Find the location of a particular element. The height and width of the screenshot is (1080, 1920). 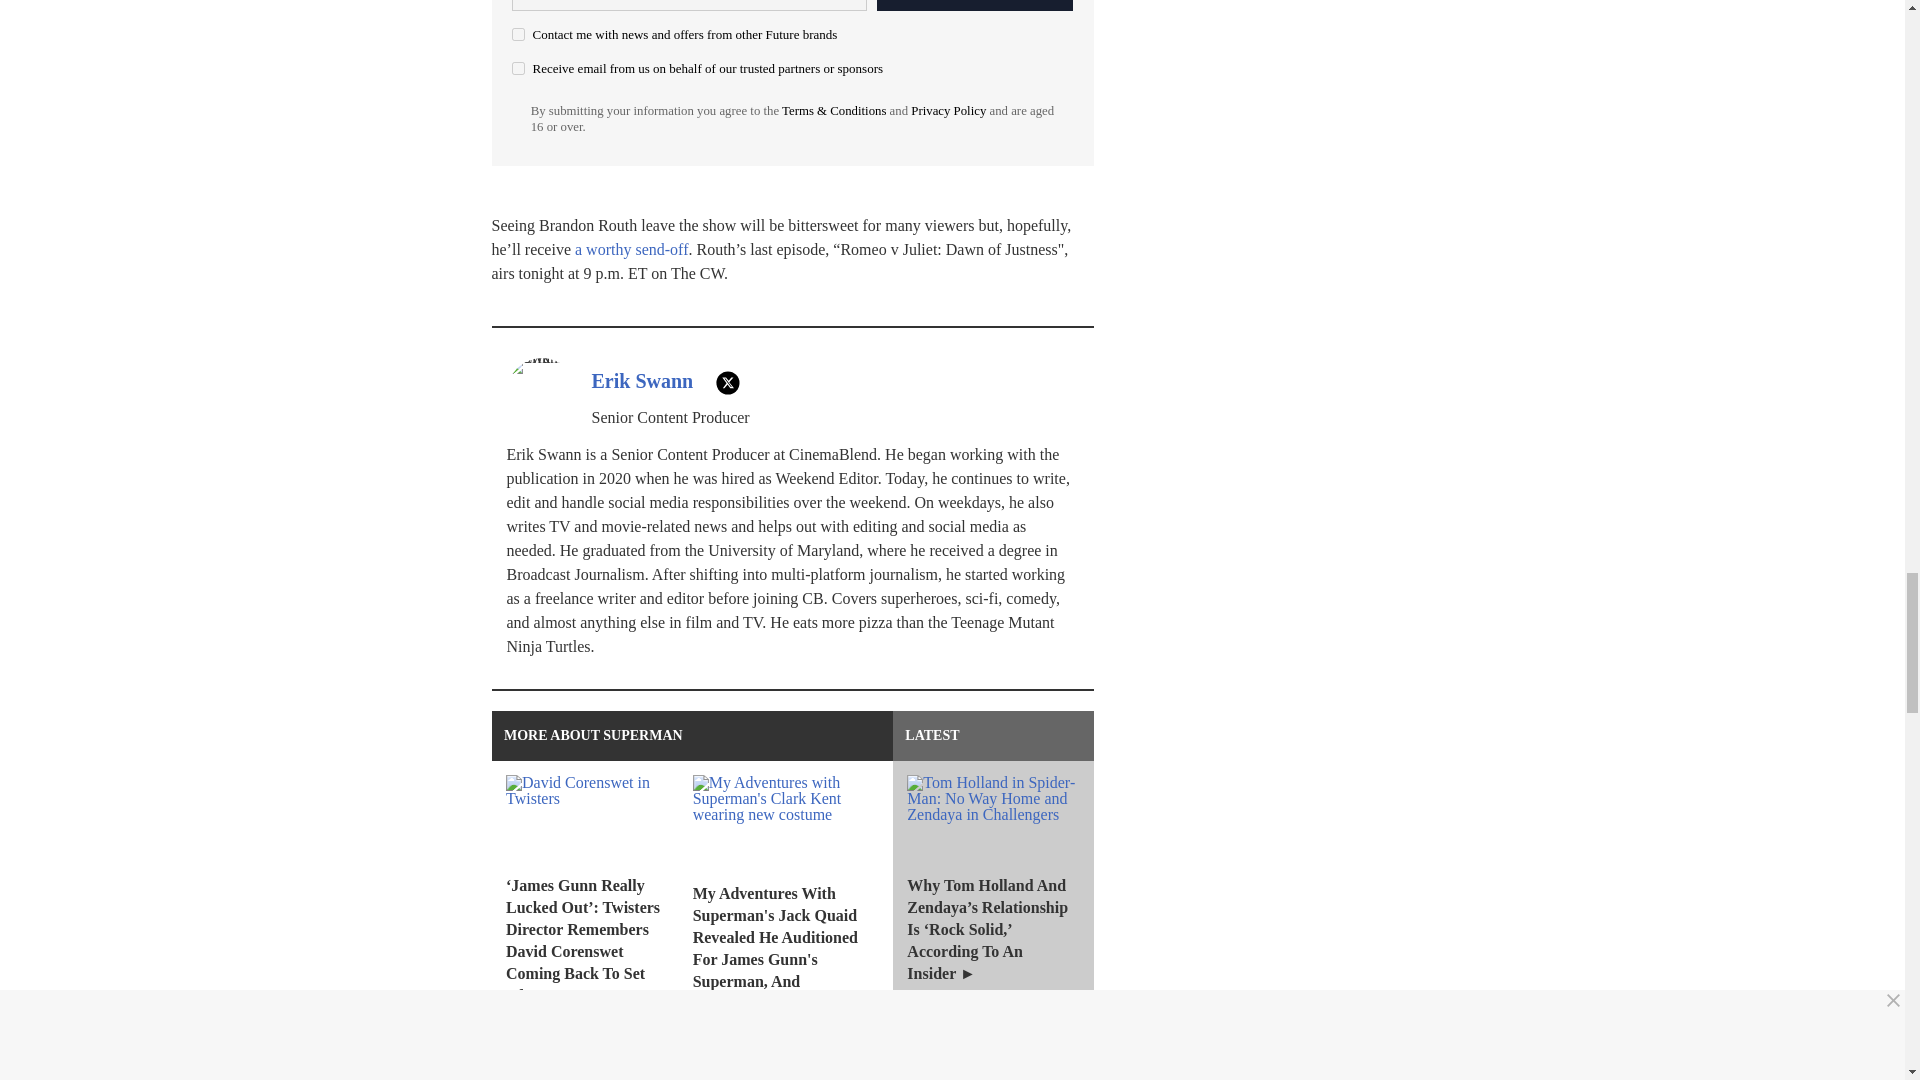

on is located at coordinates (518, 68).